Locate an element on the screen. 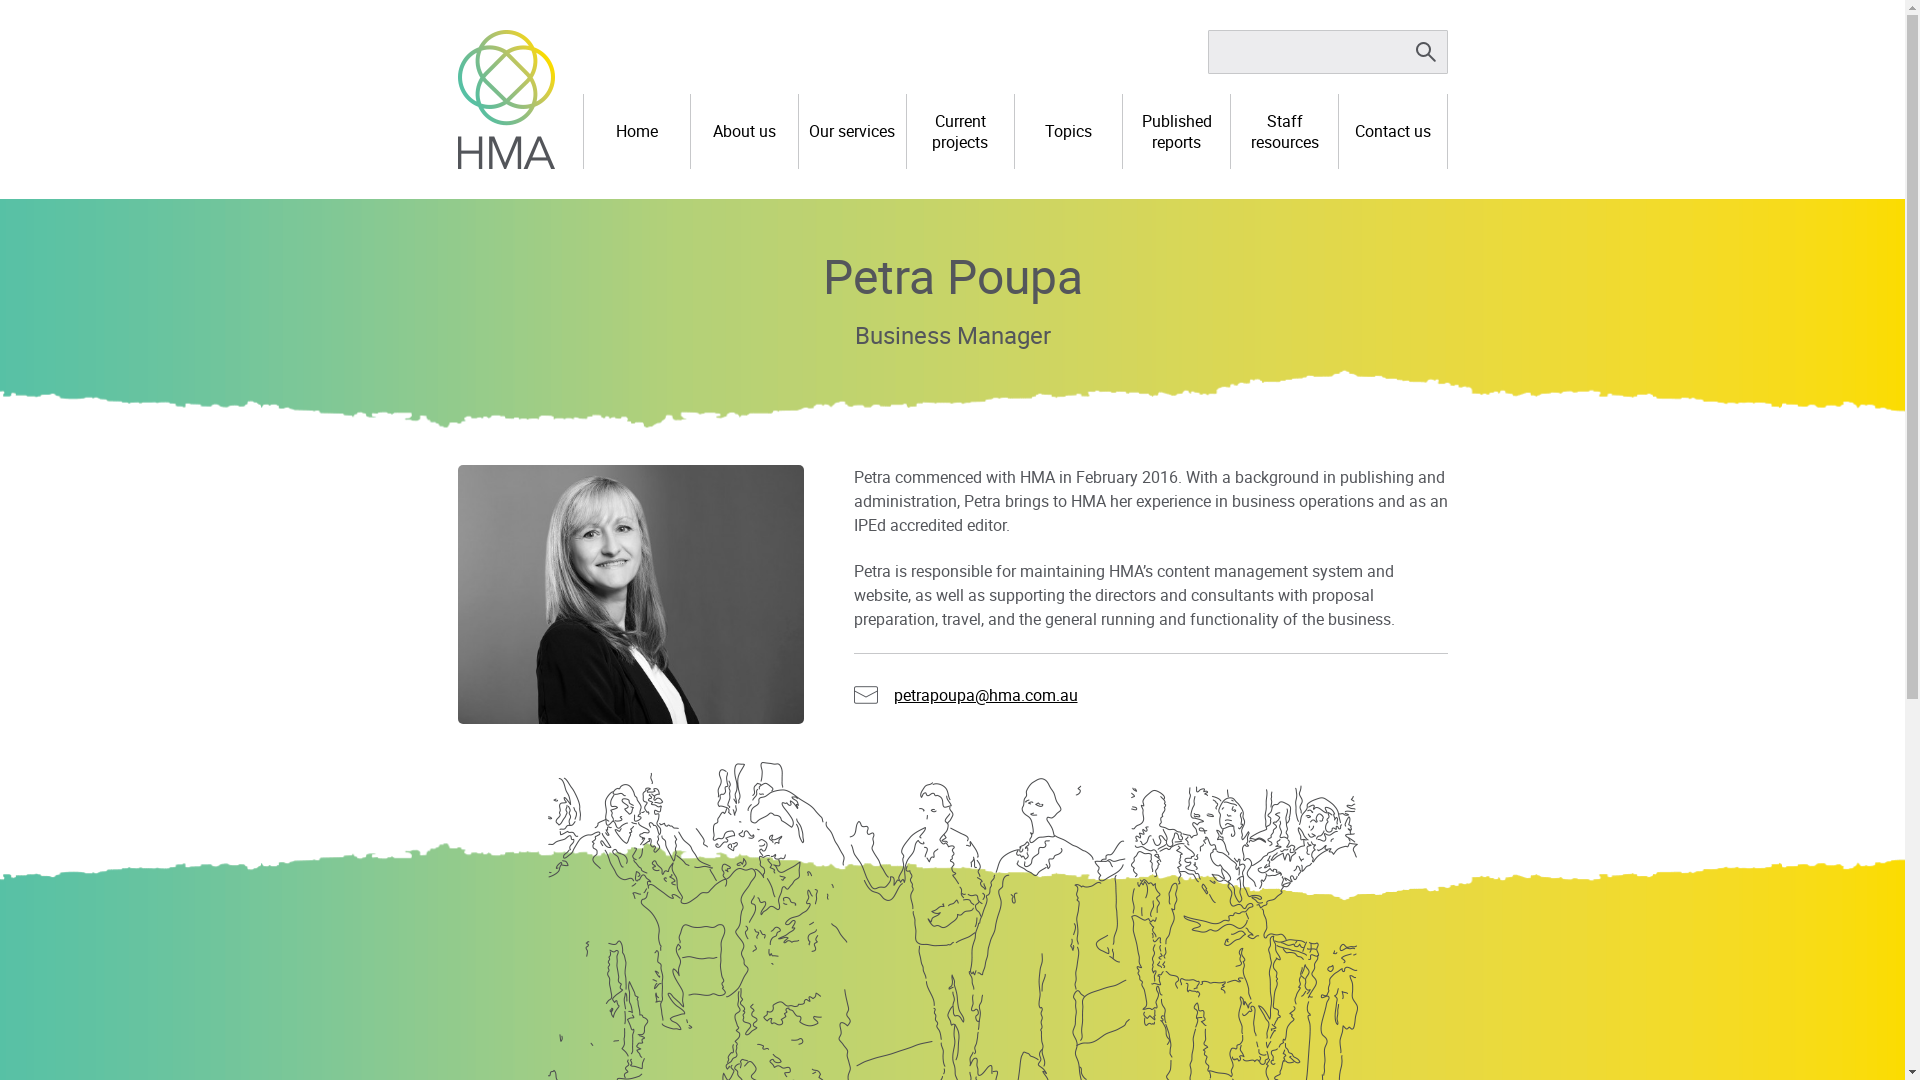 This screenshot has height=1080, width=1920. Staff resources is located at coordinates (1284, 132).